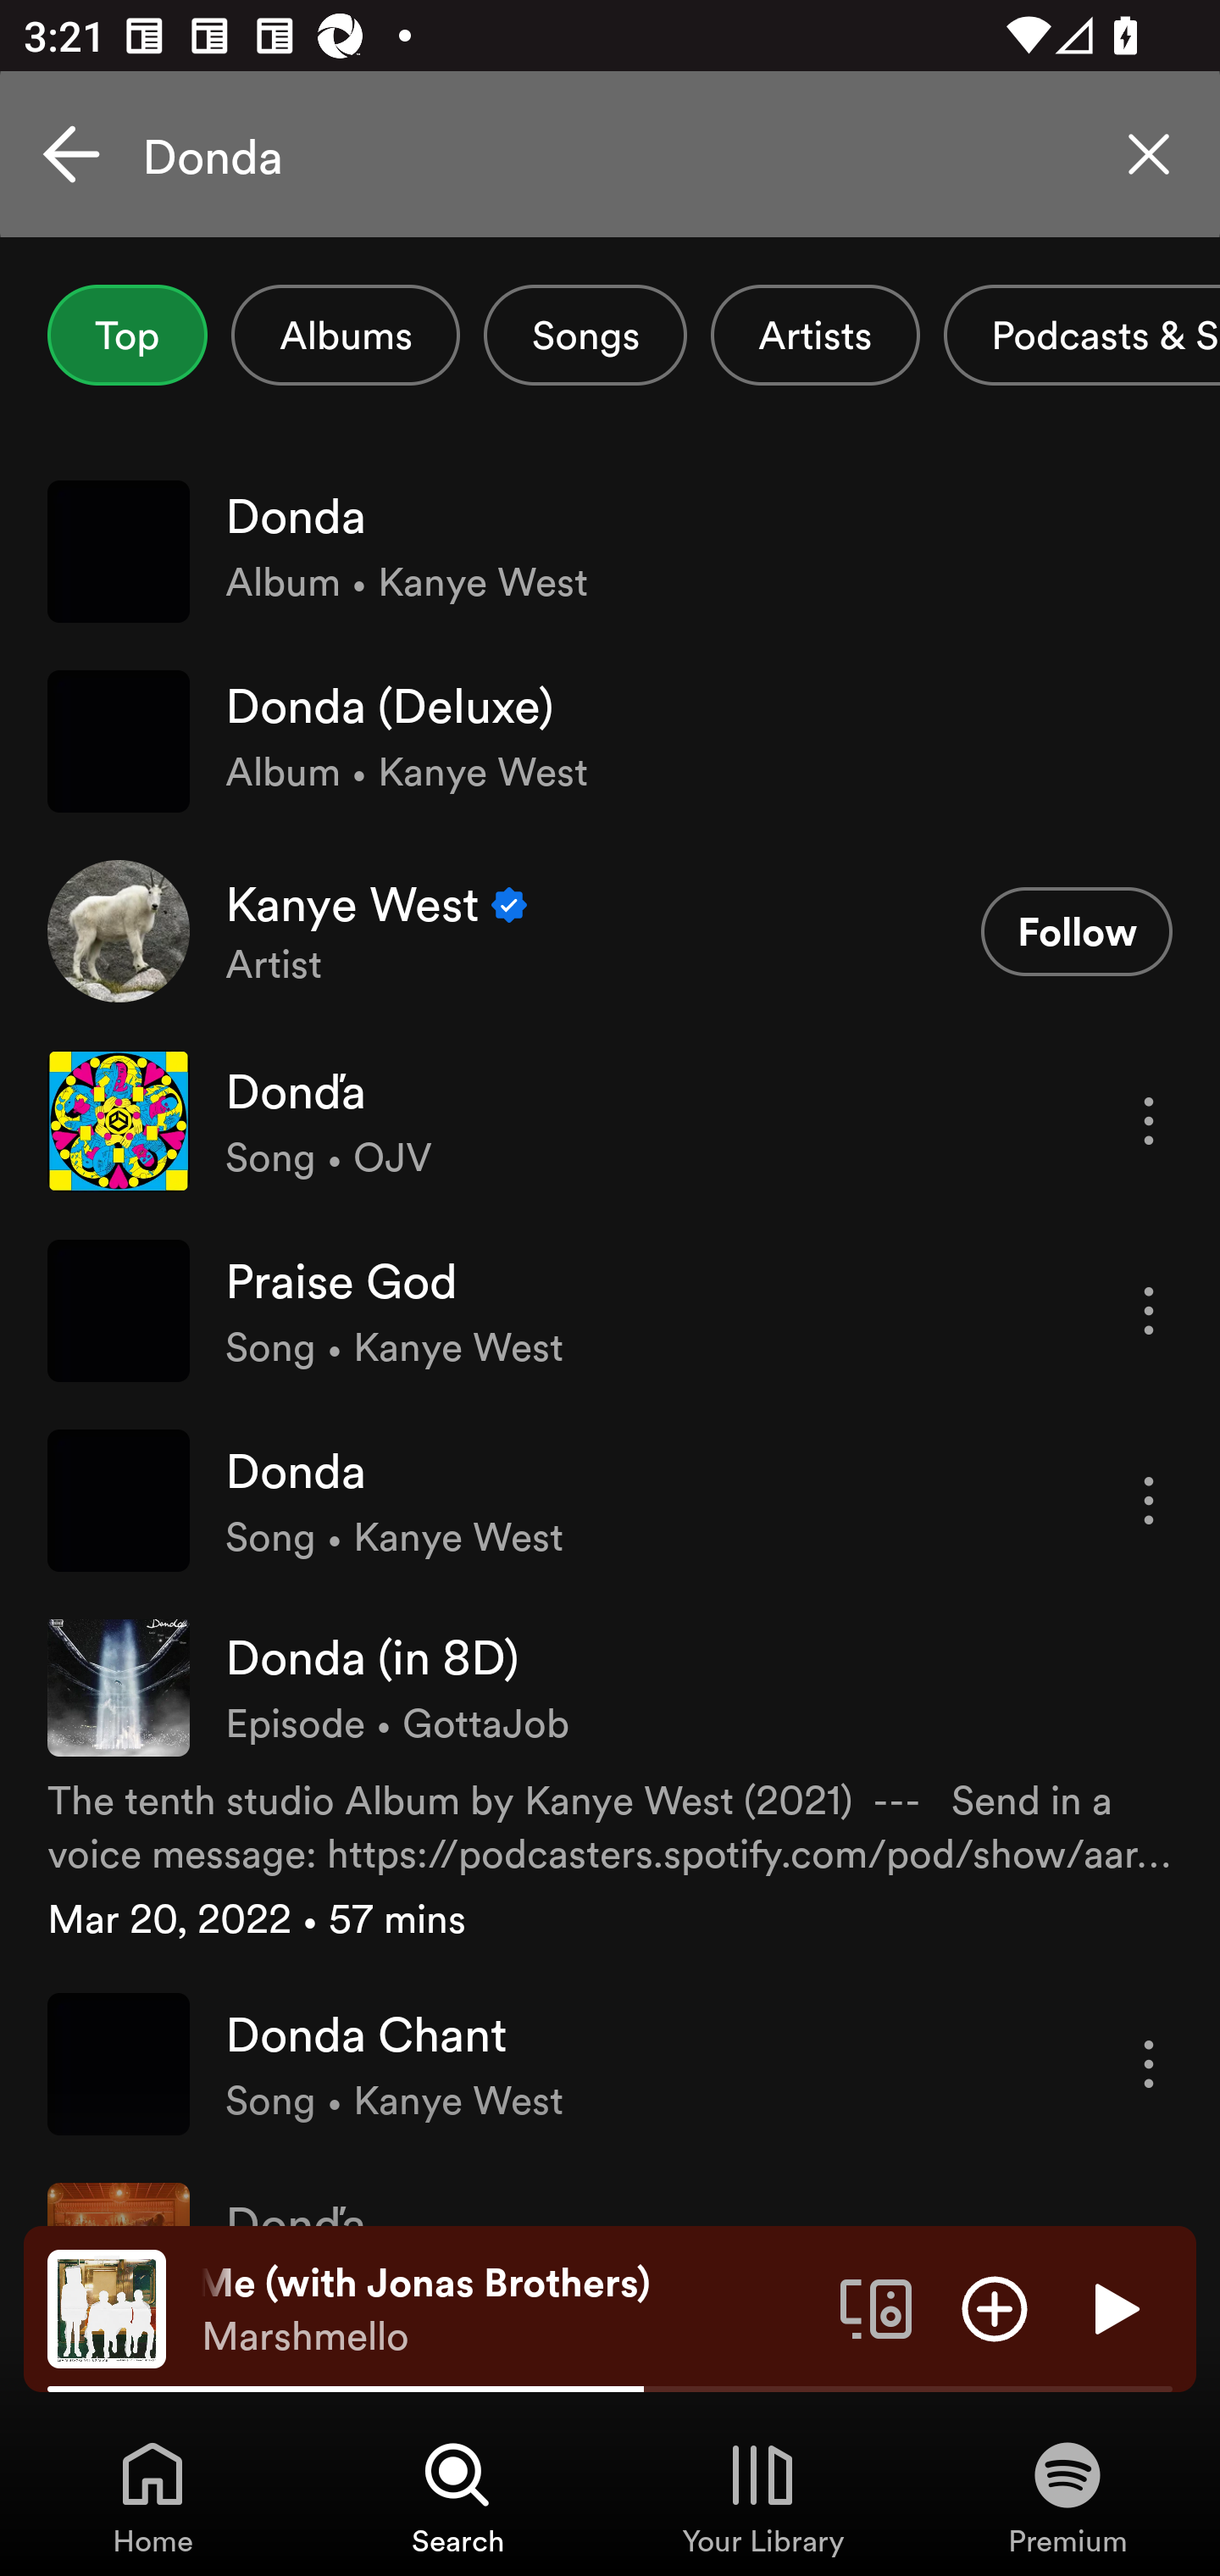 The width and height of the screenshot is (1220, 2576). Describe the element at coordinates (610, 930) in the screenshot. I see `Kanye West Verified Artist Follow Follow` at that location.